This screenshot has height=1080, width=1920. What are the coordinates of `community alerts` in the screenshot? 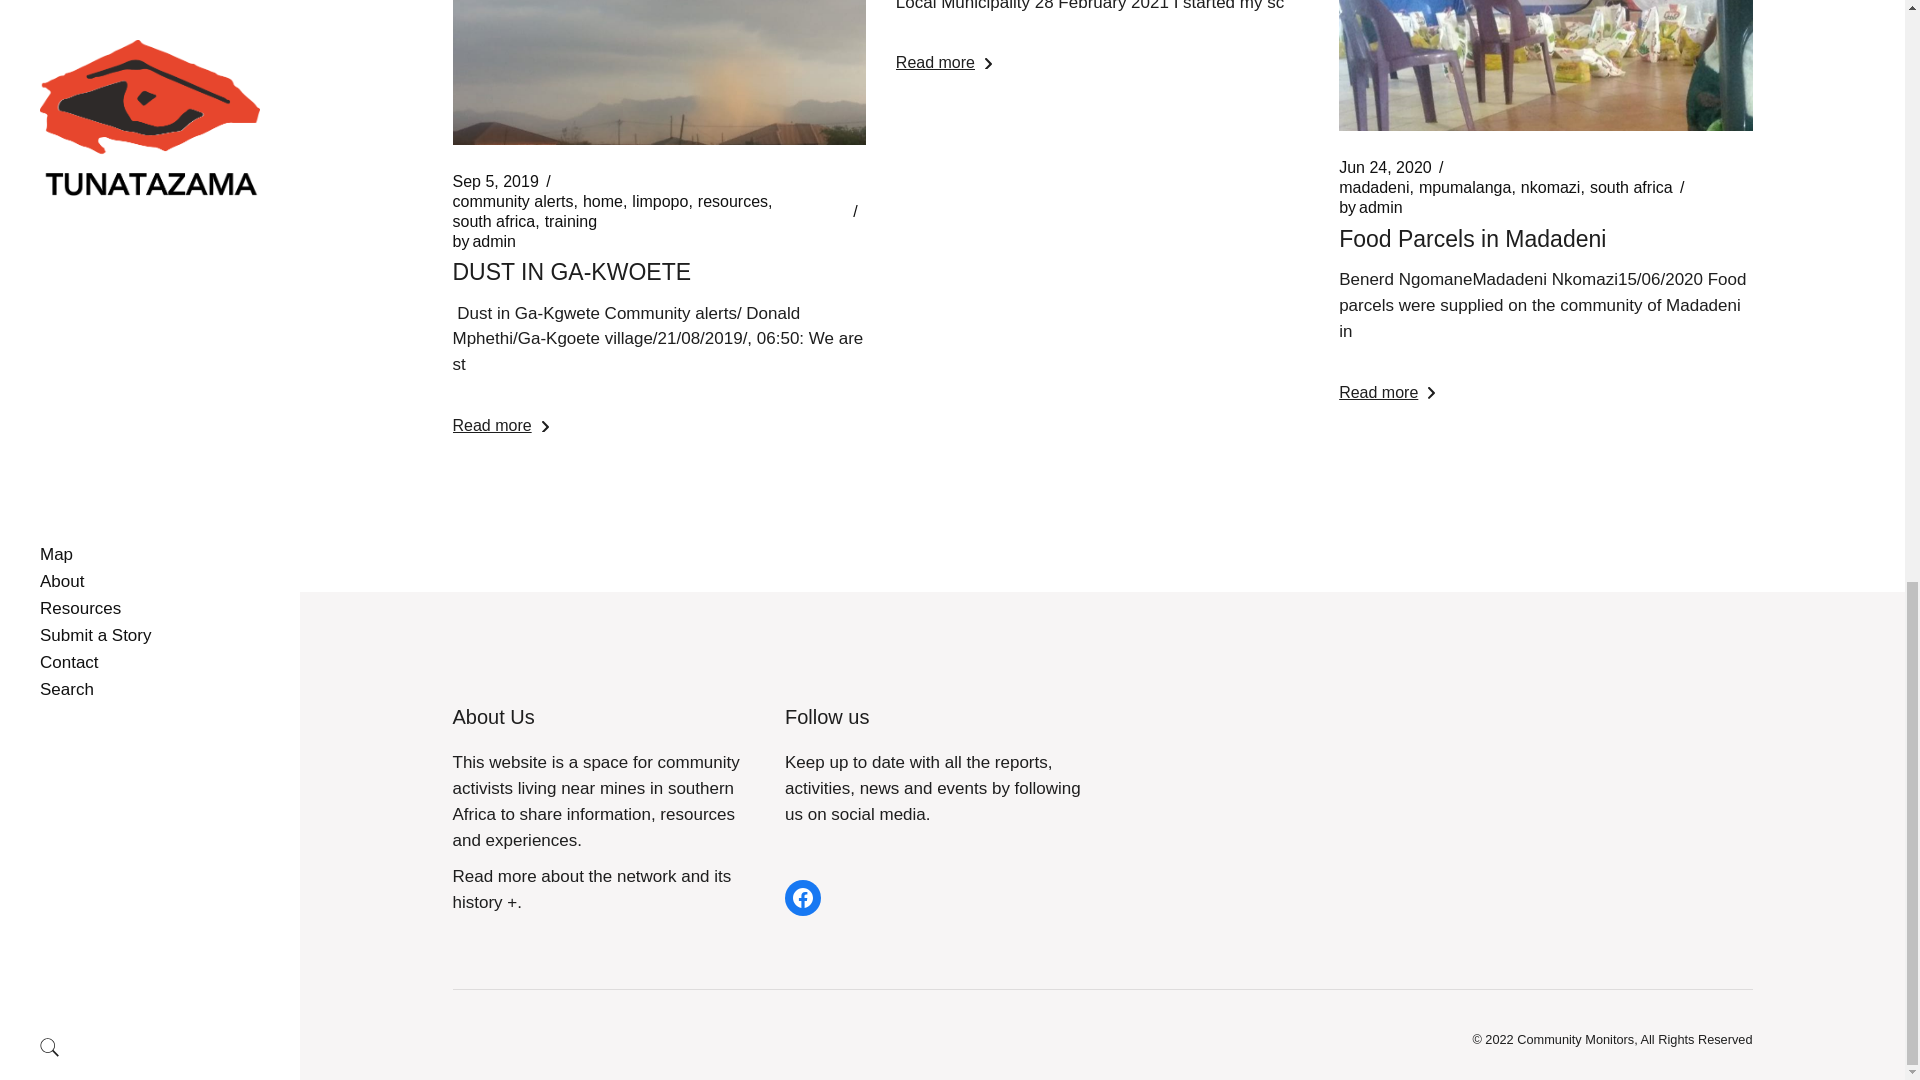 It's located at (512, 202).